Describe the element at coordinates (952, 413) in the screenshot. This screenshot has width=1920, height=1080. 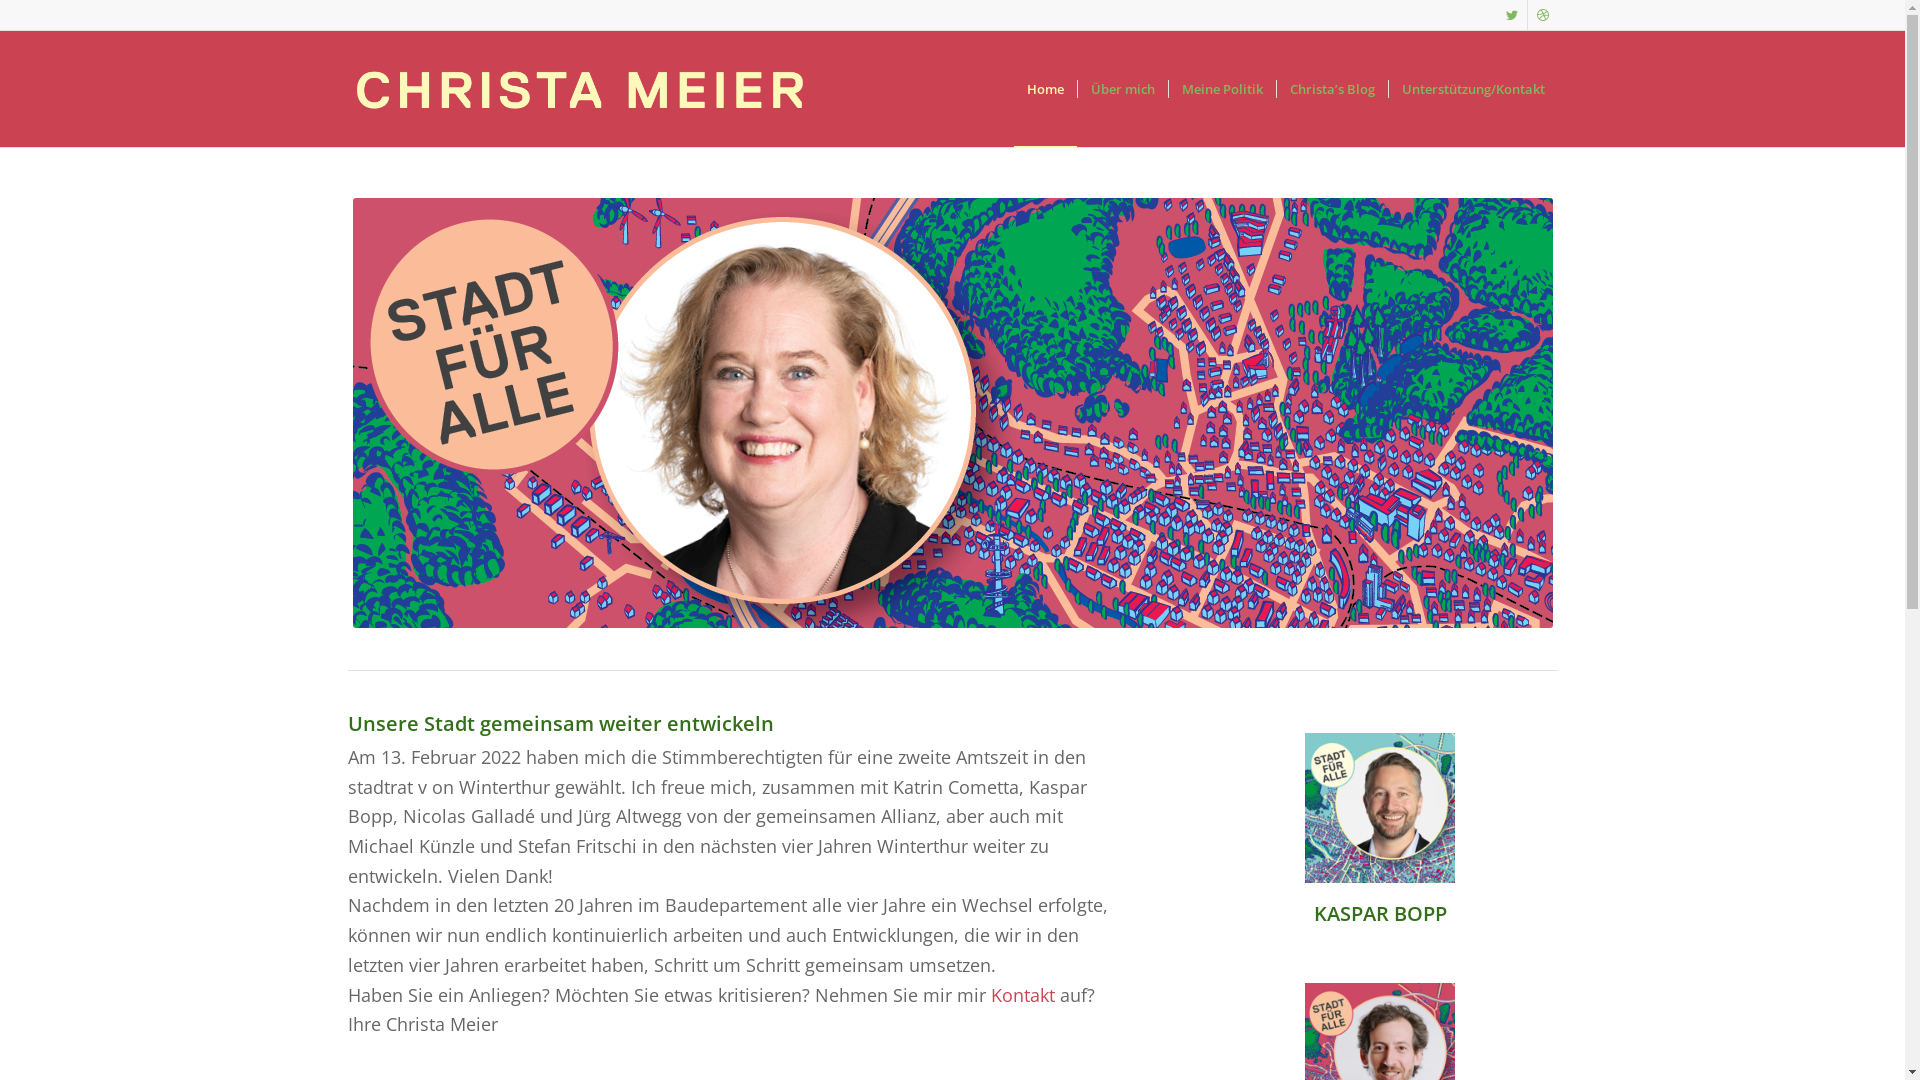
I see `Website-Header_SR2` at that location.